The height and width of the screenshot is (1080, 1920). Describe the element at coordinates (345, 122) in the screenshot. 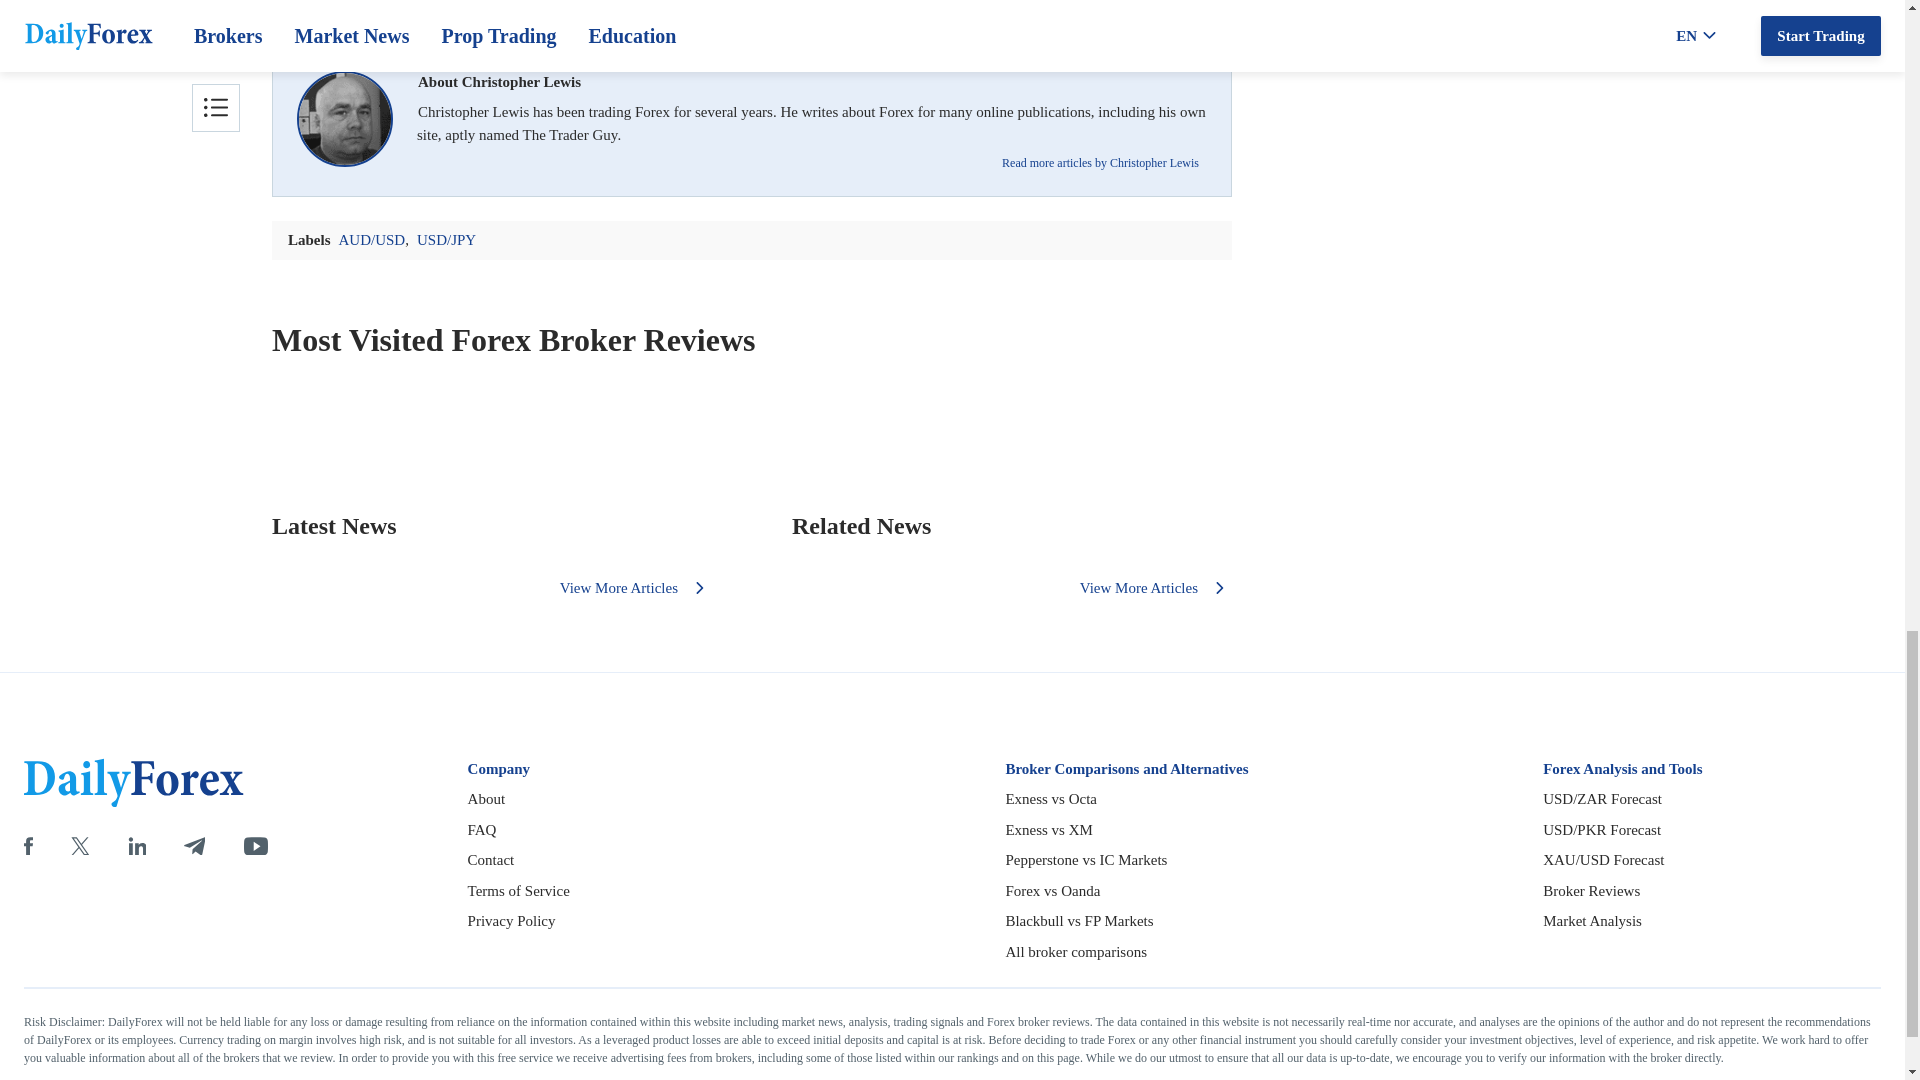

I see `Christopher Lewis` at that location.